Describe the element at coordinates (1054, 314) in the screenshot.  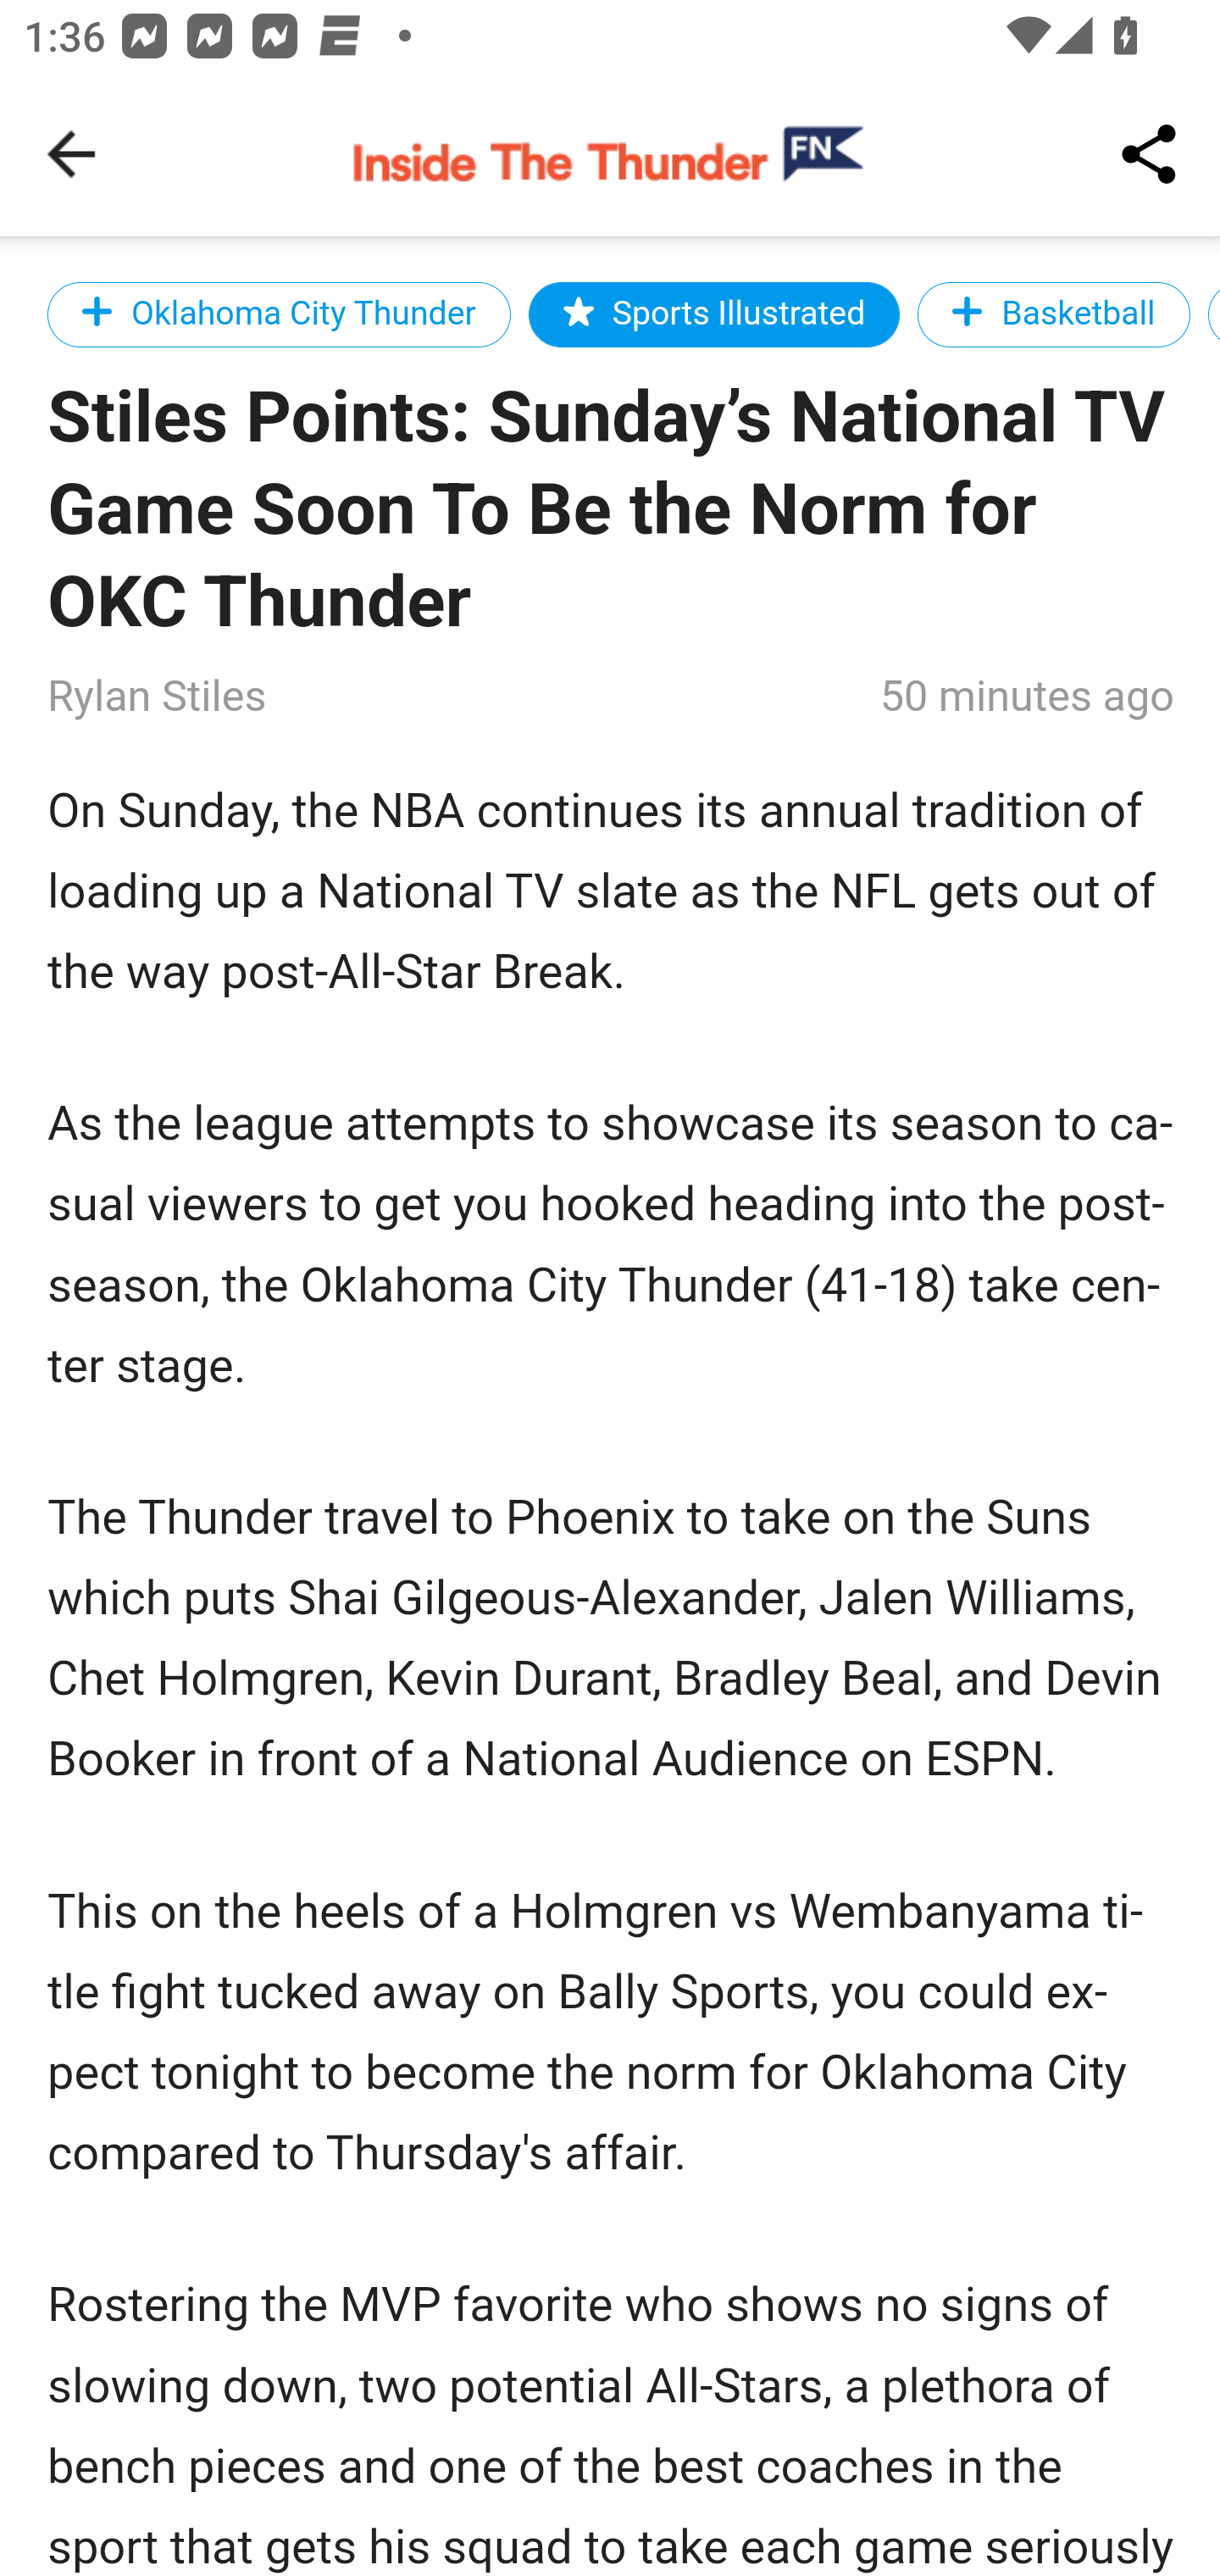
I see `Basketball` at that location.